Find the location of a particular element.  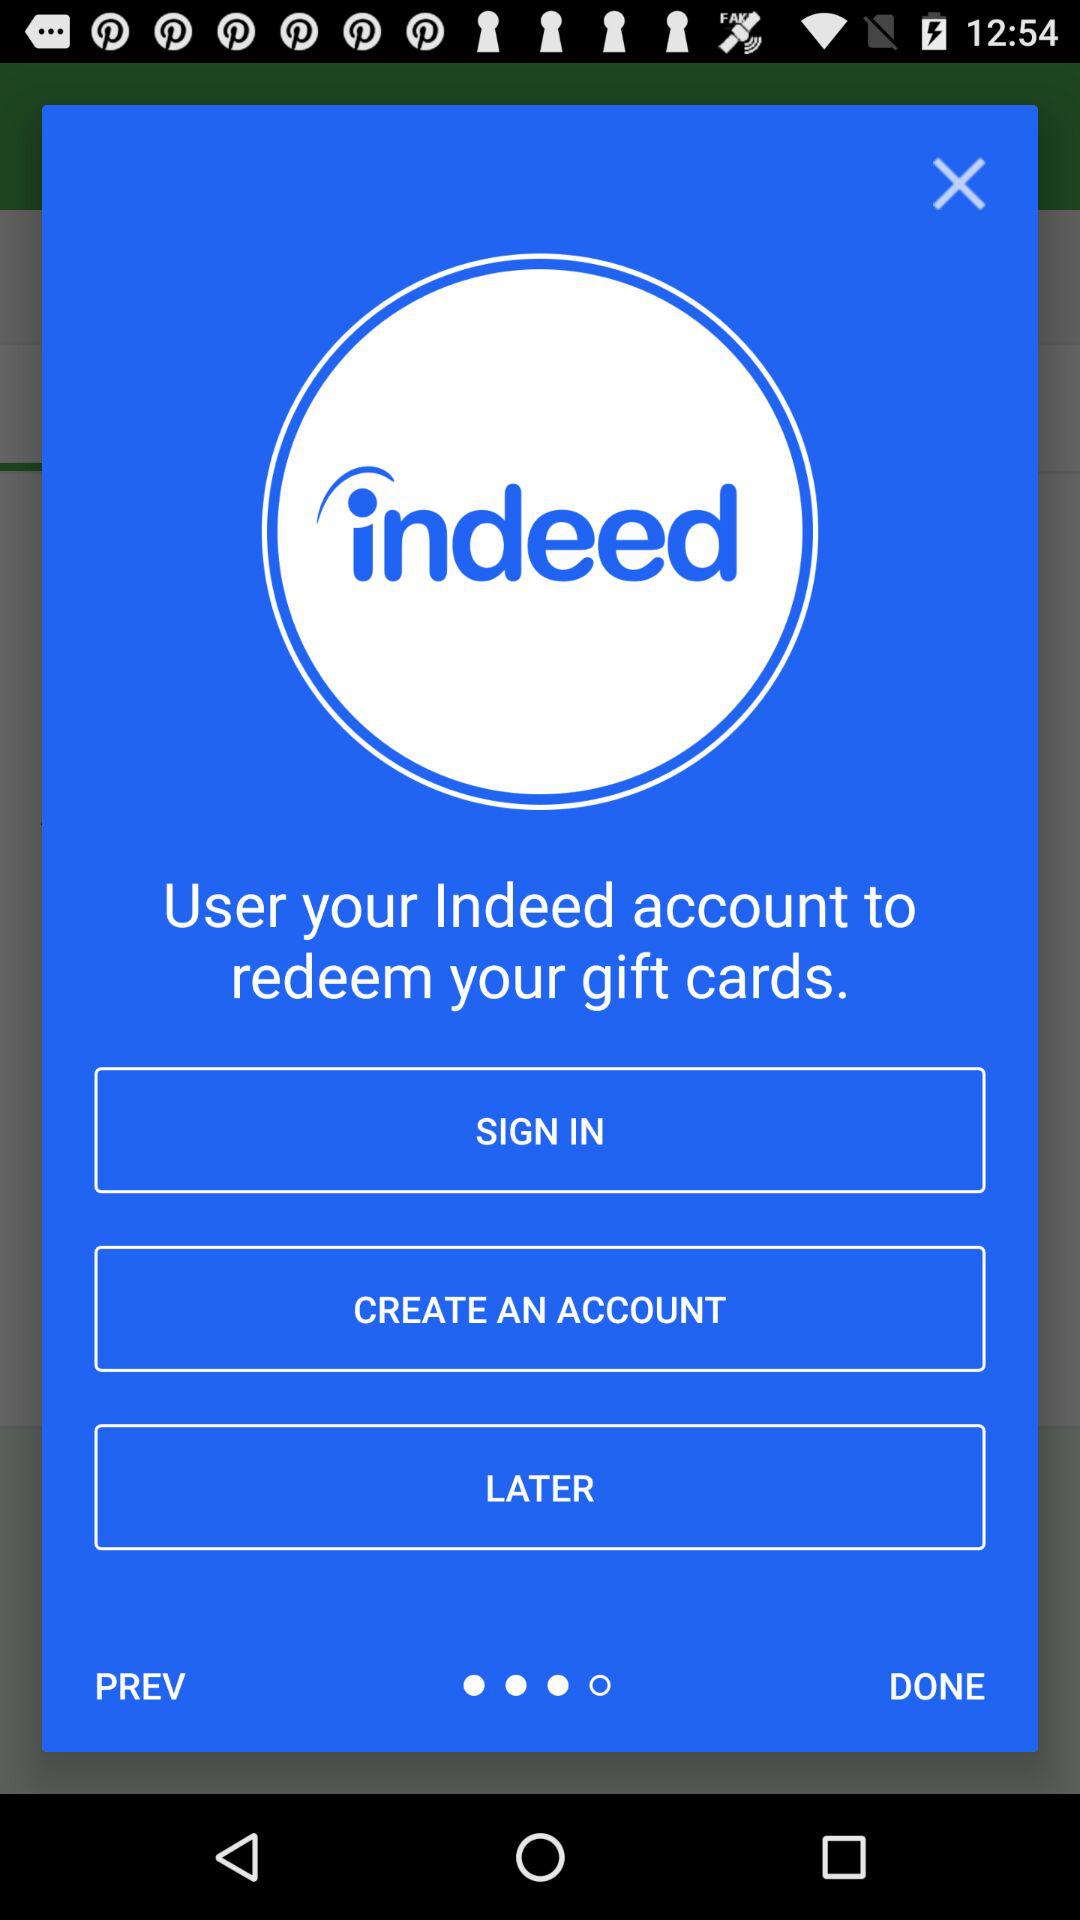

launch the icon below the user your indeed item is located at coordinates (540, 1130).